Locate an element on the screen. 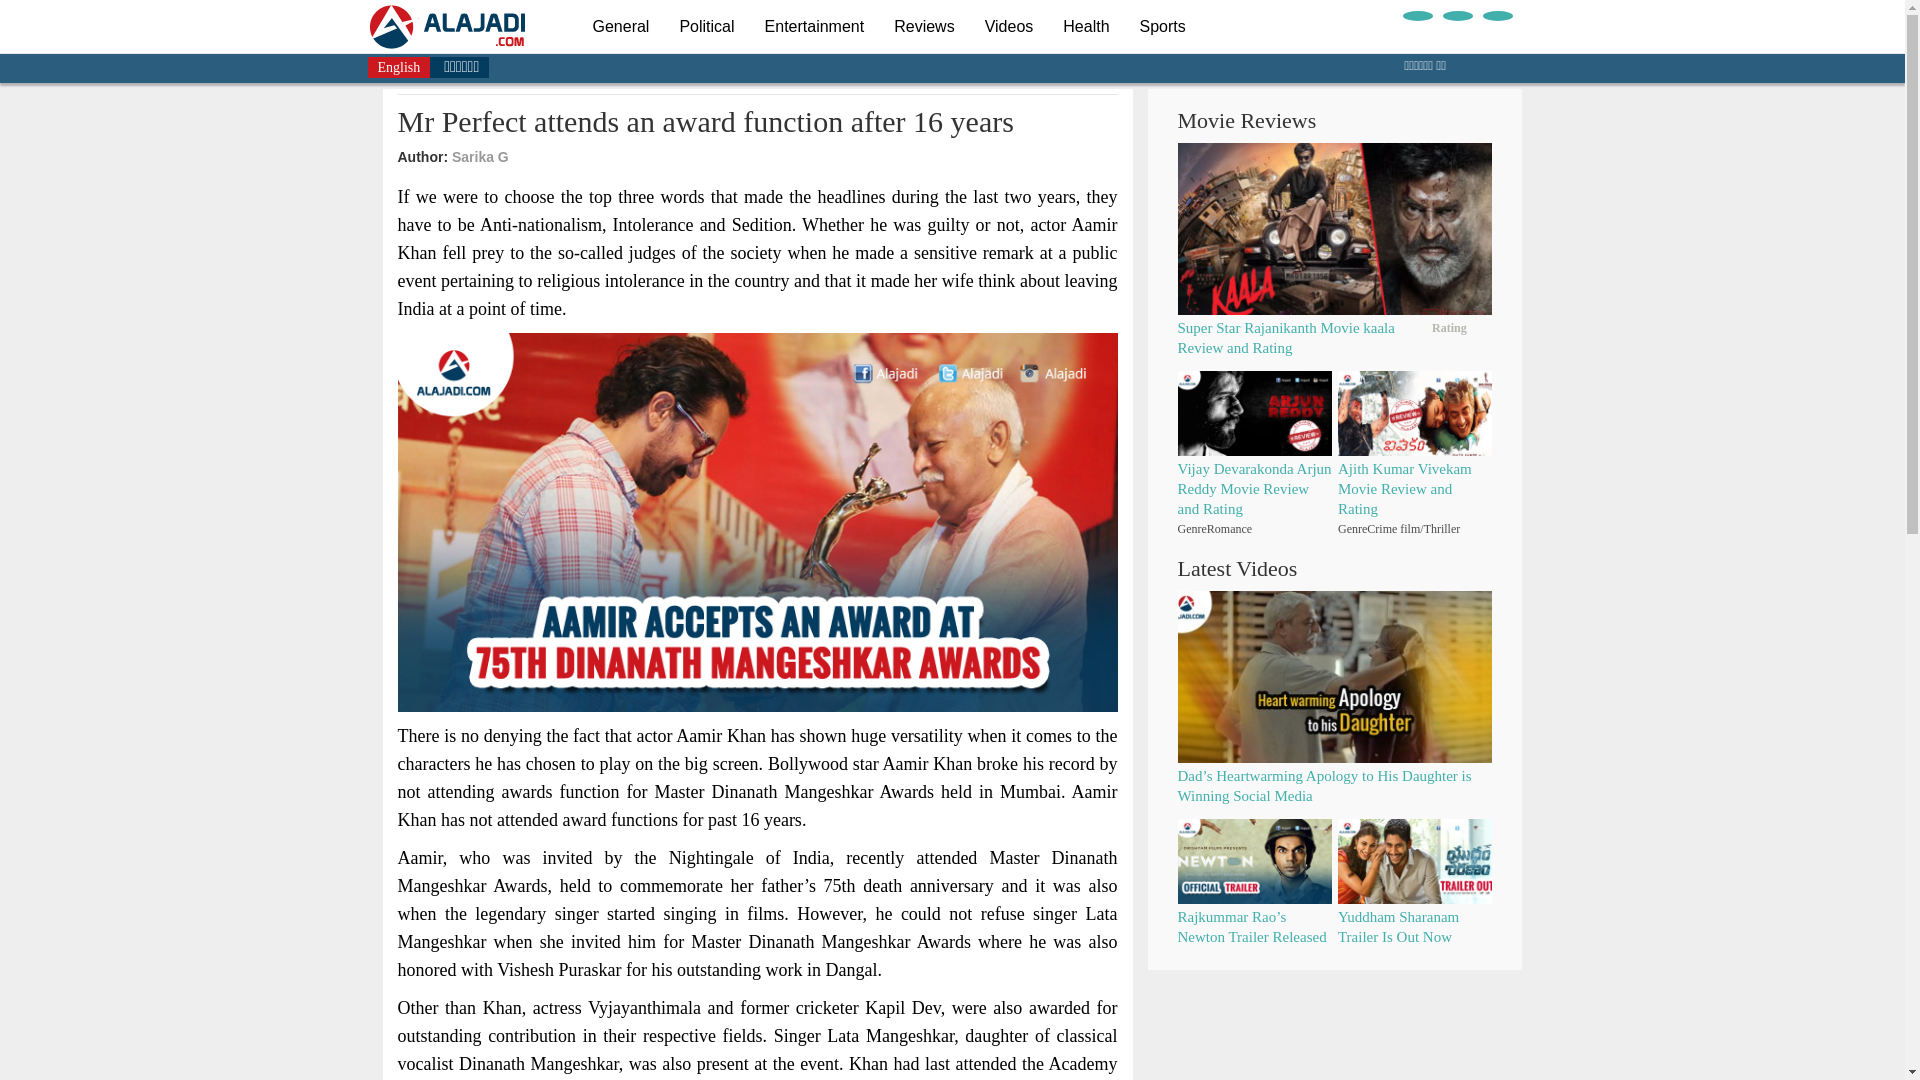  Super Star Rajanikanth Movie kaala Review and Rating is located at coordinates (1286, 338).